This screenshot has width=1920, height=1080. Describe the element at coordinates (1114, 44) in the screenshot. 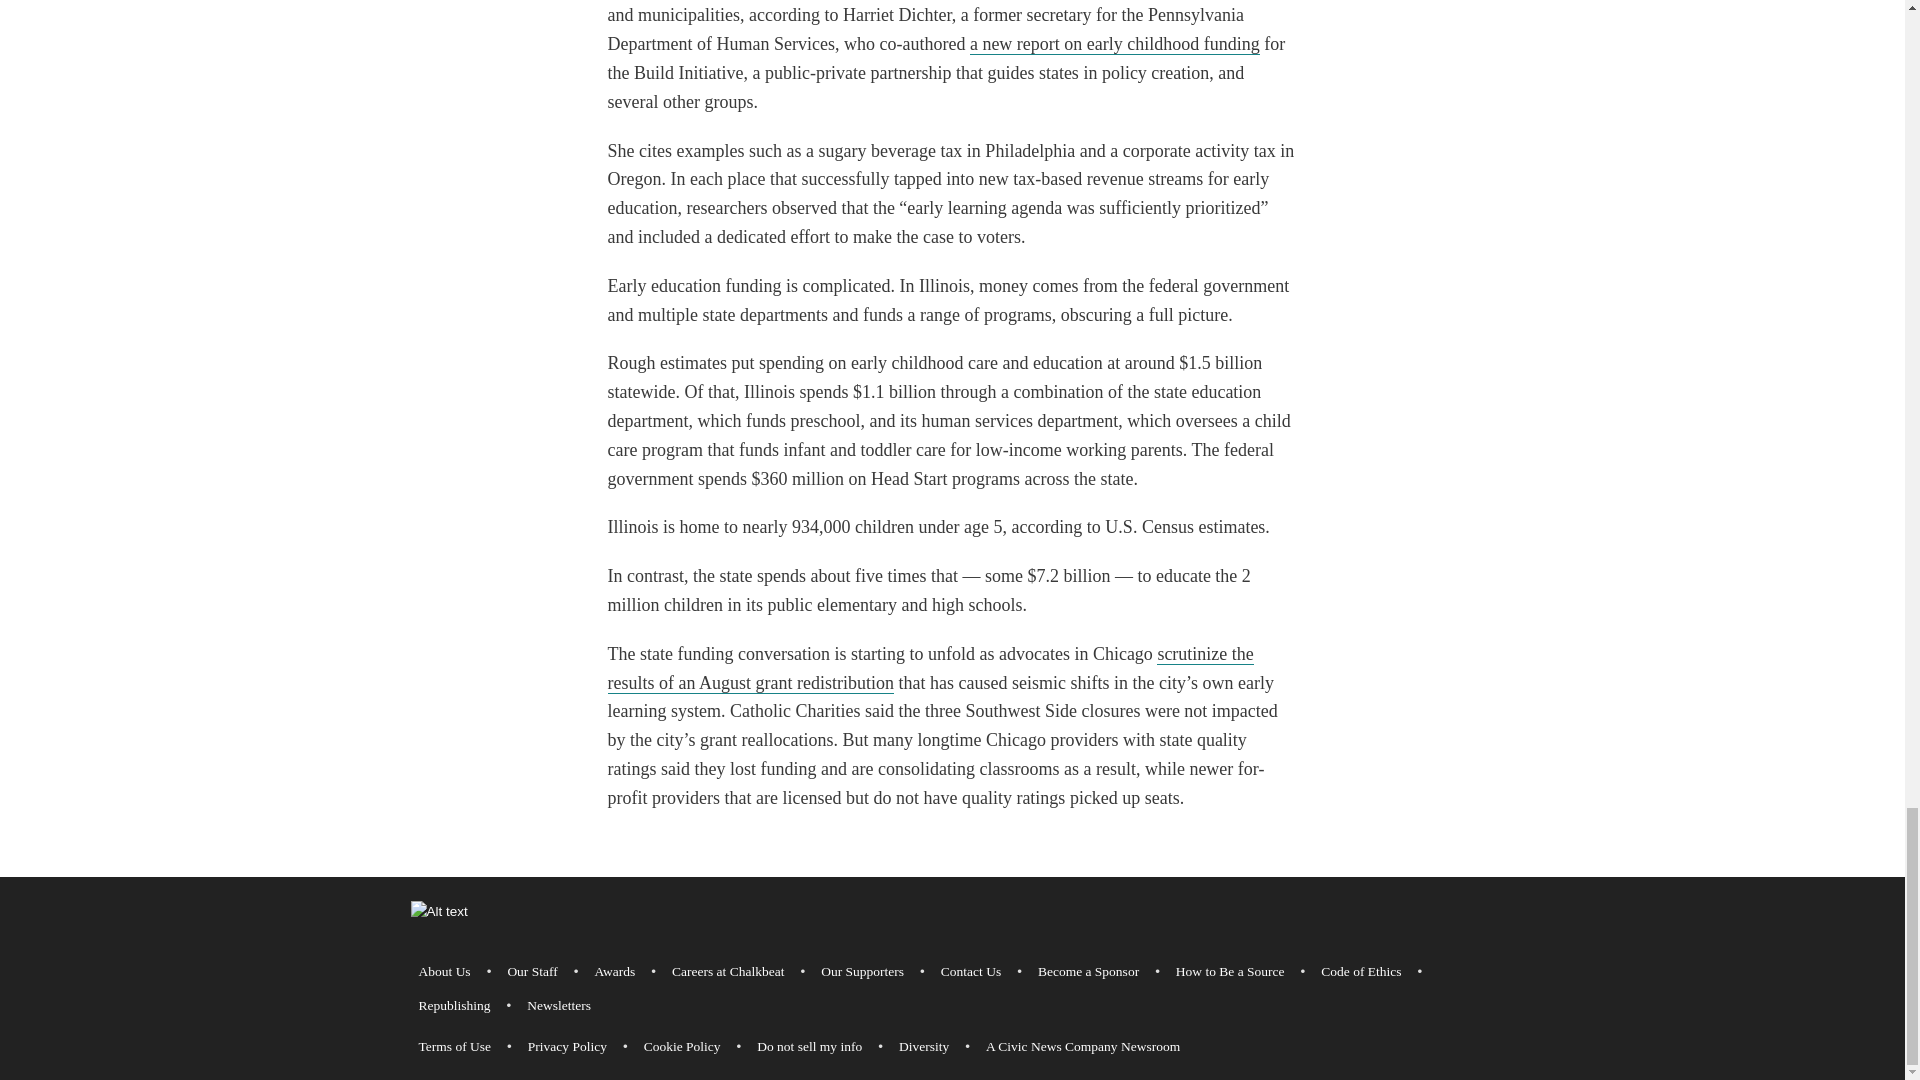

I see `a new report on early childhood funding` at that location.